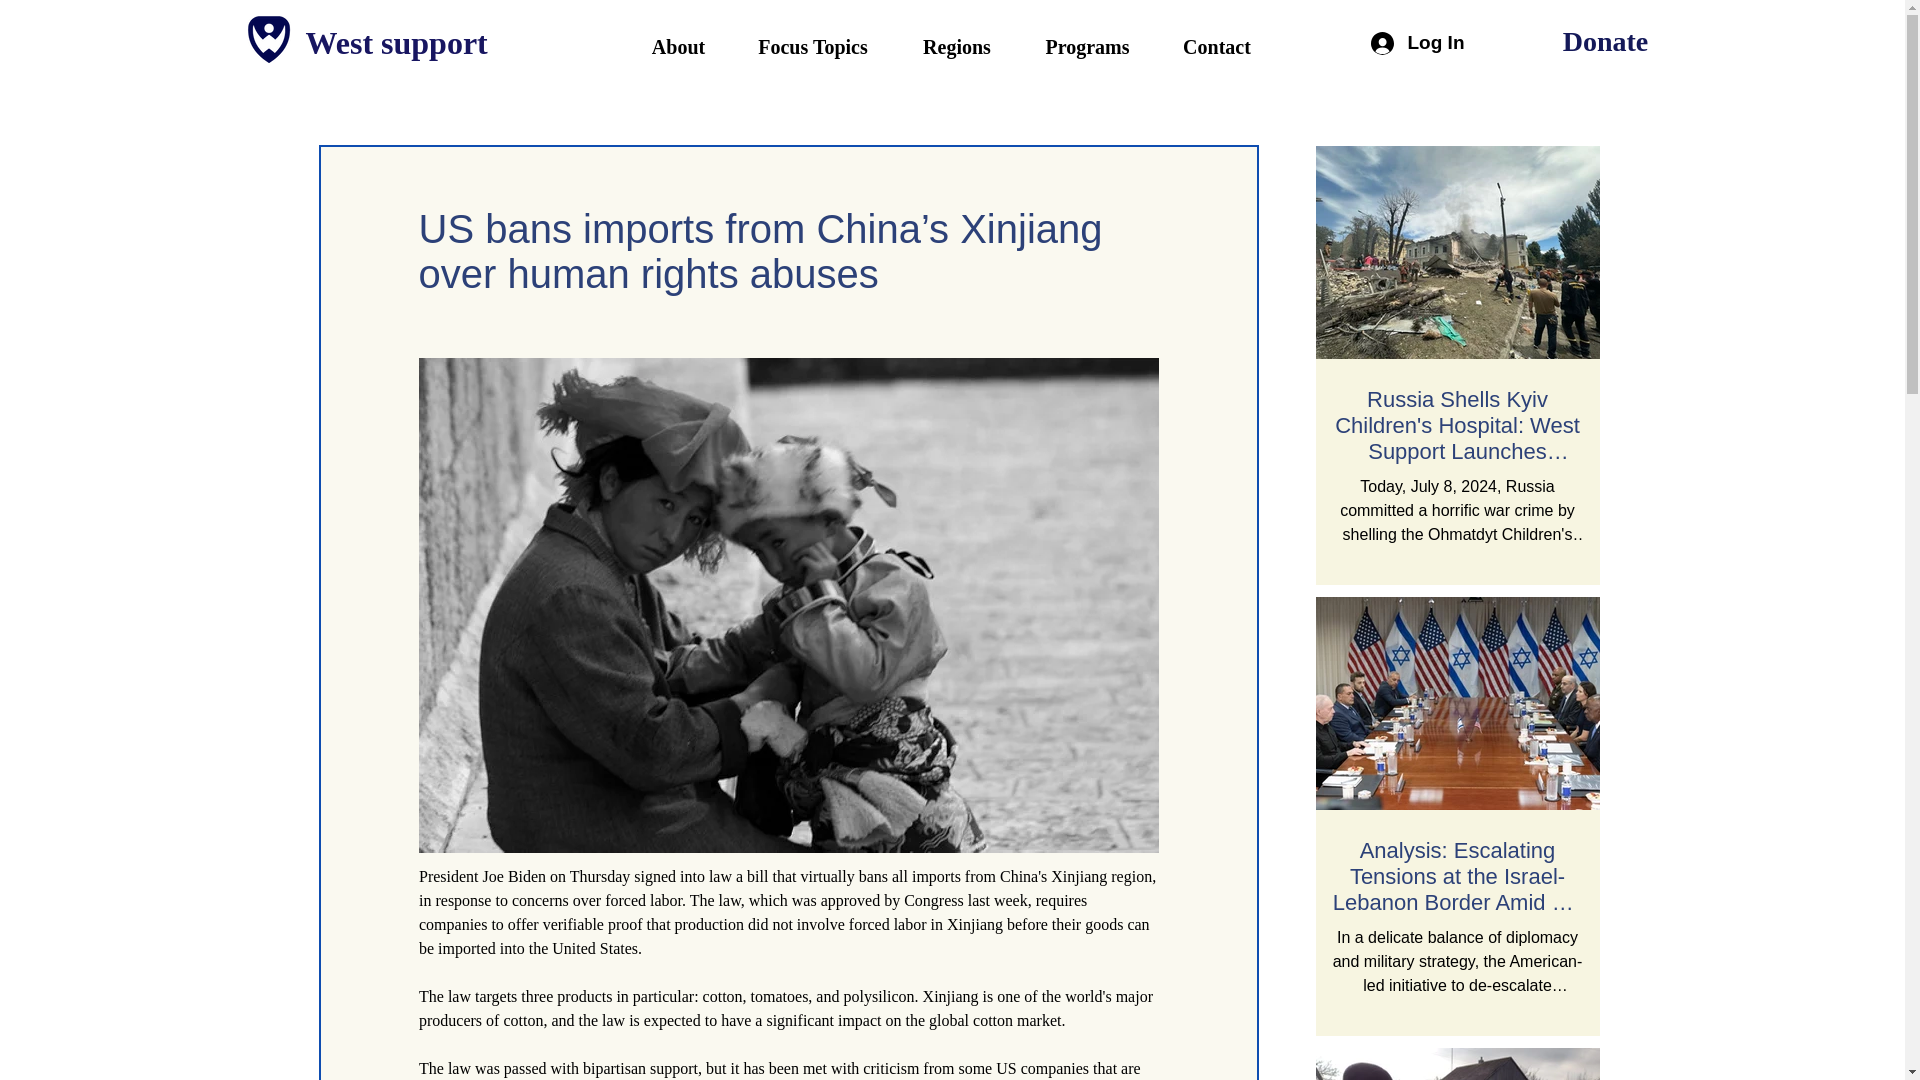 Image resolution: width=1920 pixels, height=1080 pixels. What do you see at coordinates (812, 46) in the screenshot?
I see `Focus Topics` at bounding box center [812, 46].